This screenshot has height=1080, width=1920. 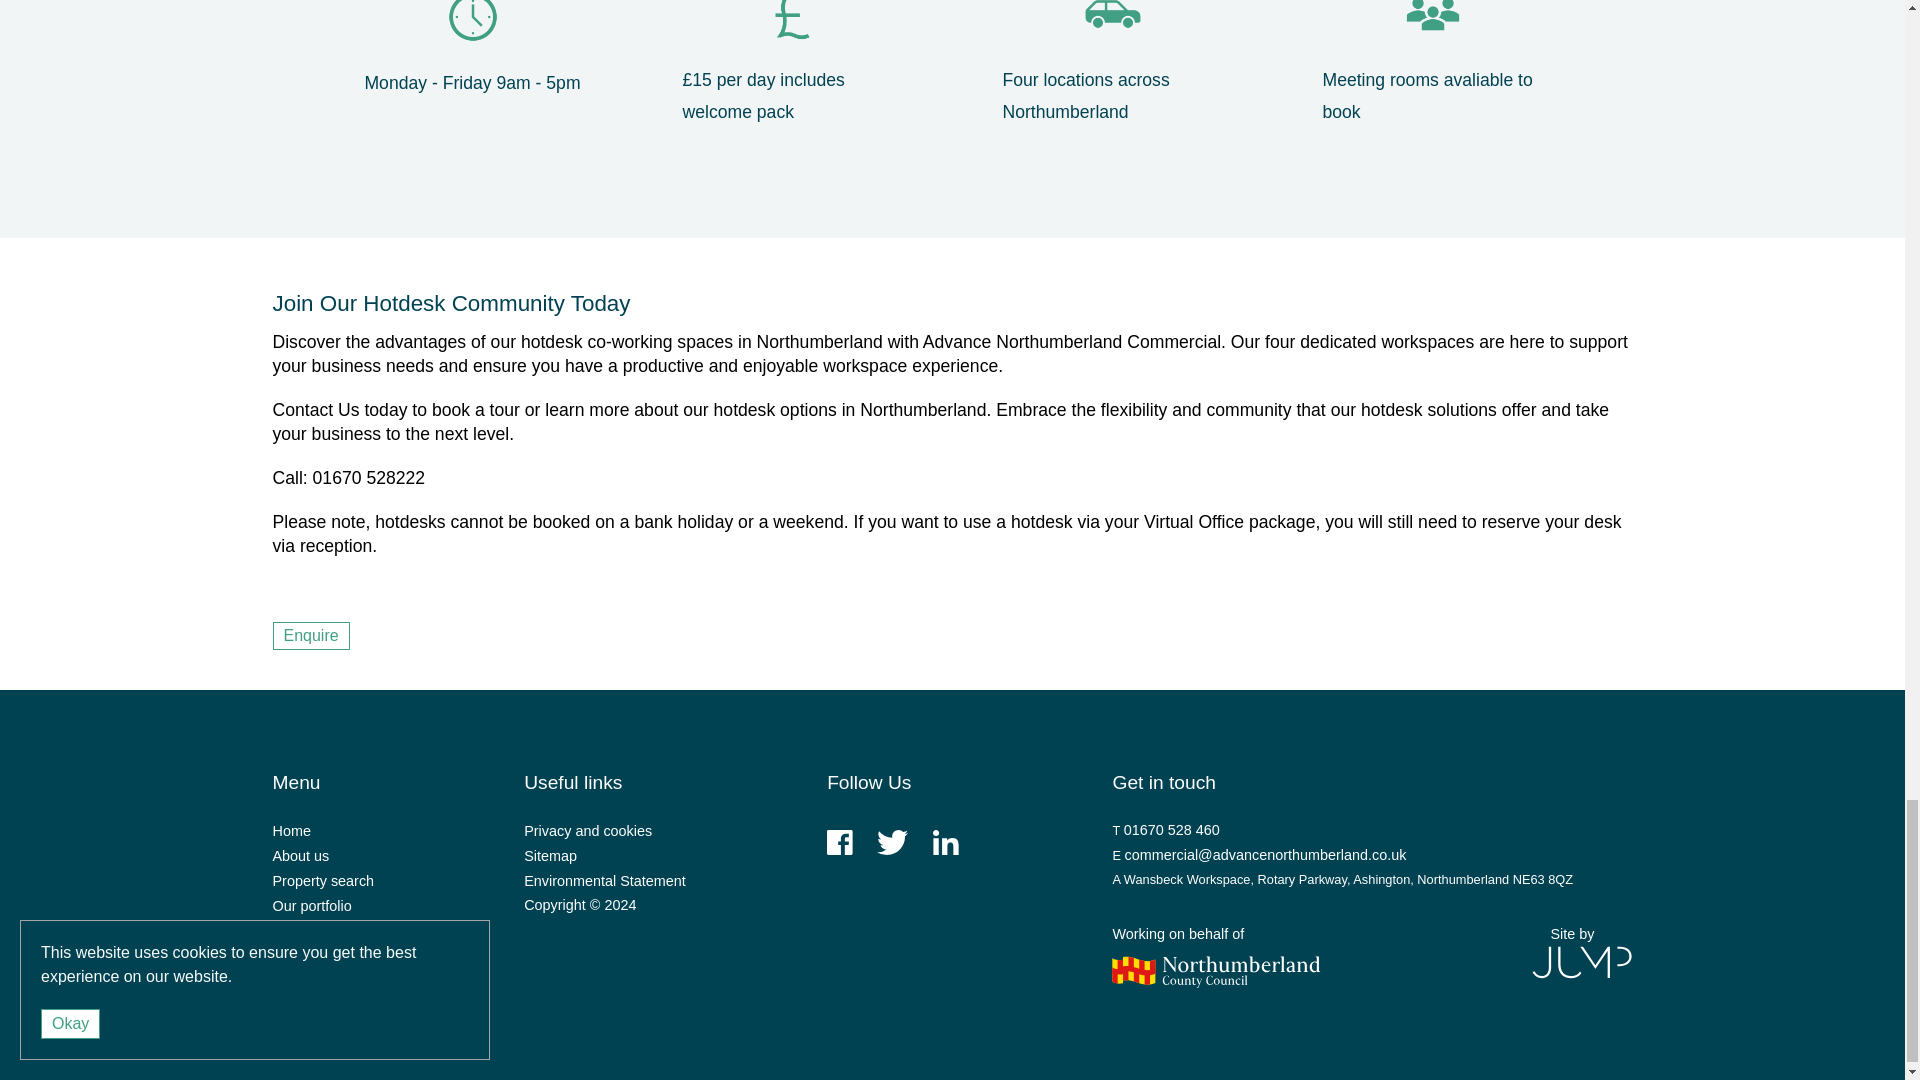 What do you see at coordinates (946, 850) in the screenshot?
I see `LinkedIn` at bounding box center [946, 850].